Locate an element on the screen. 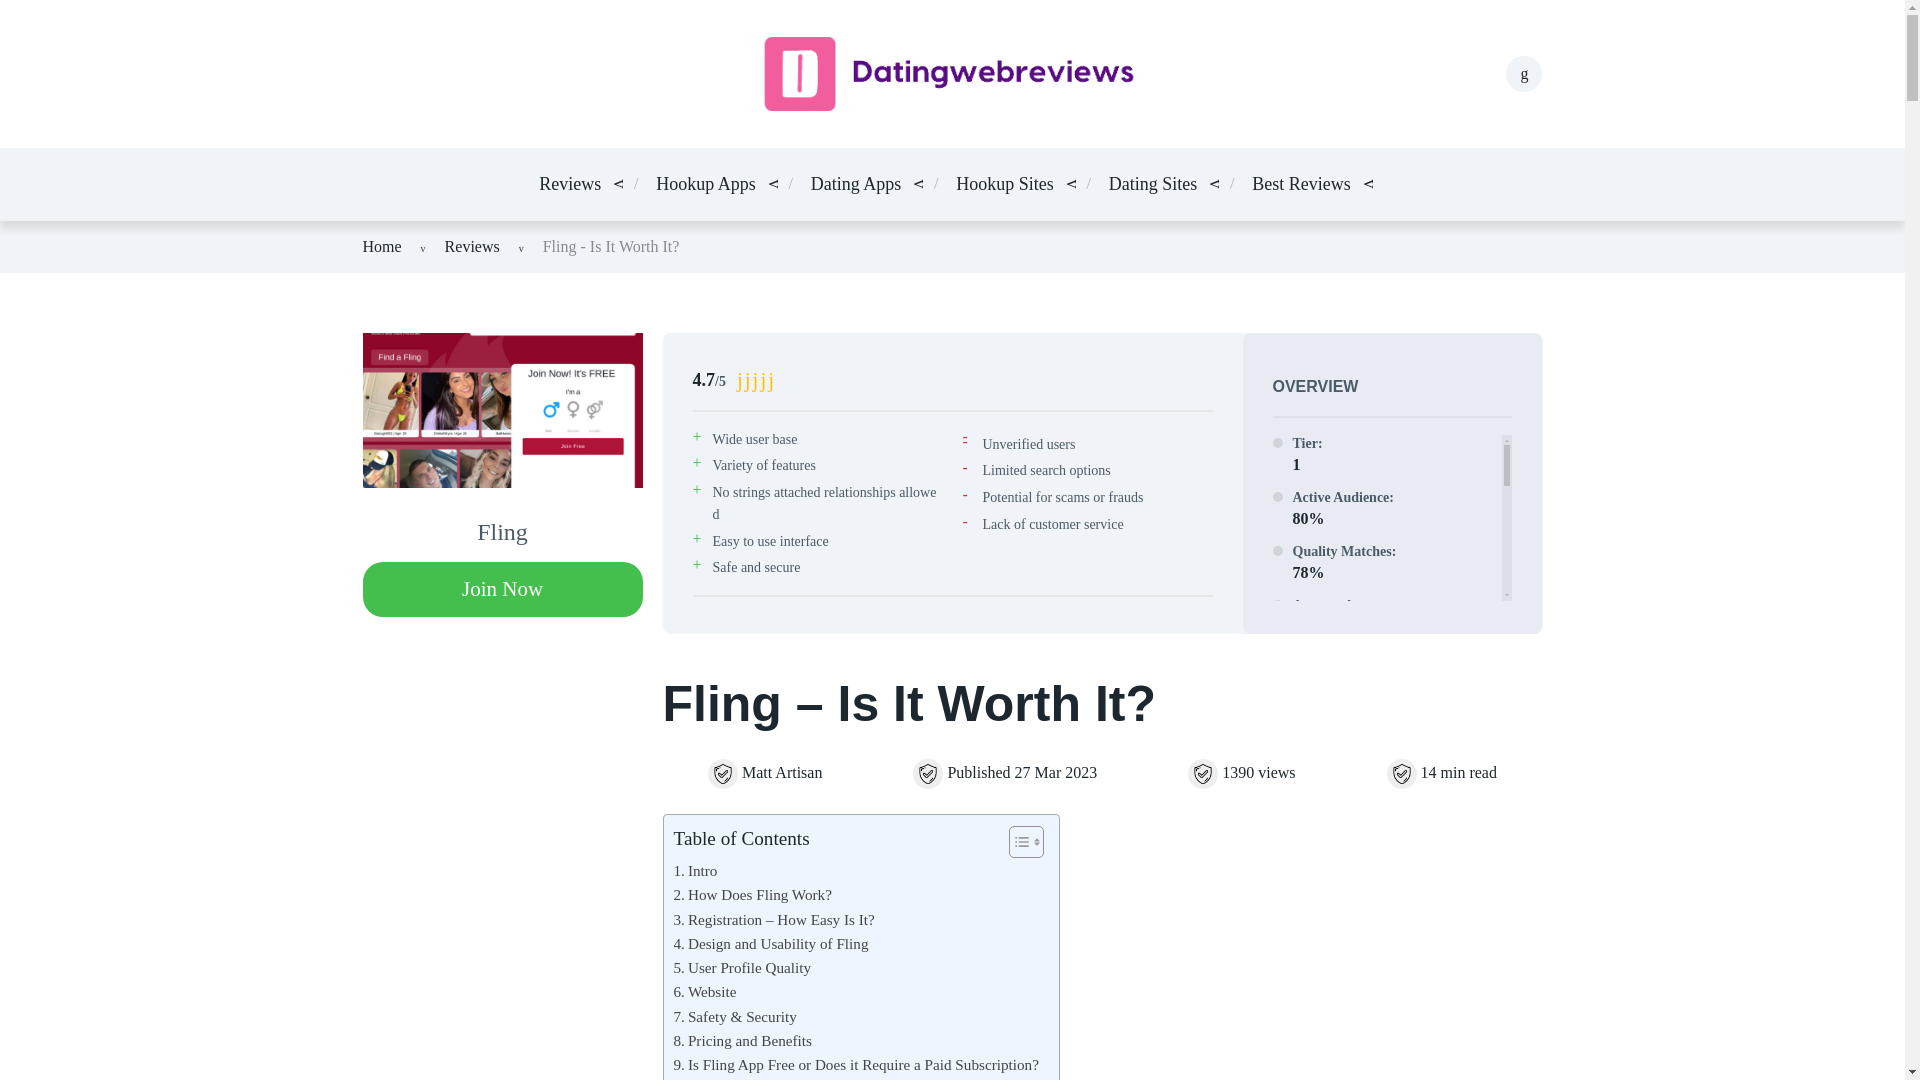 This screenshot has width=1920, height=1080. Reviews is located at coordinates (472, 246).